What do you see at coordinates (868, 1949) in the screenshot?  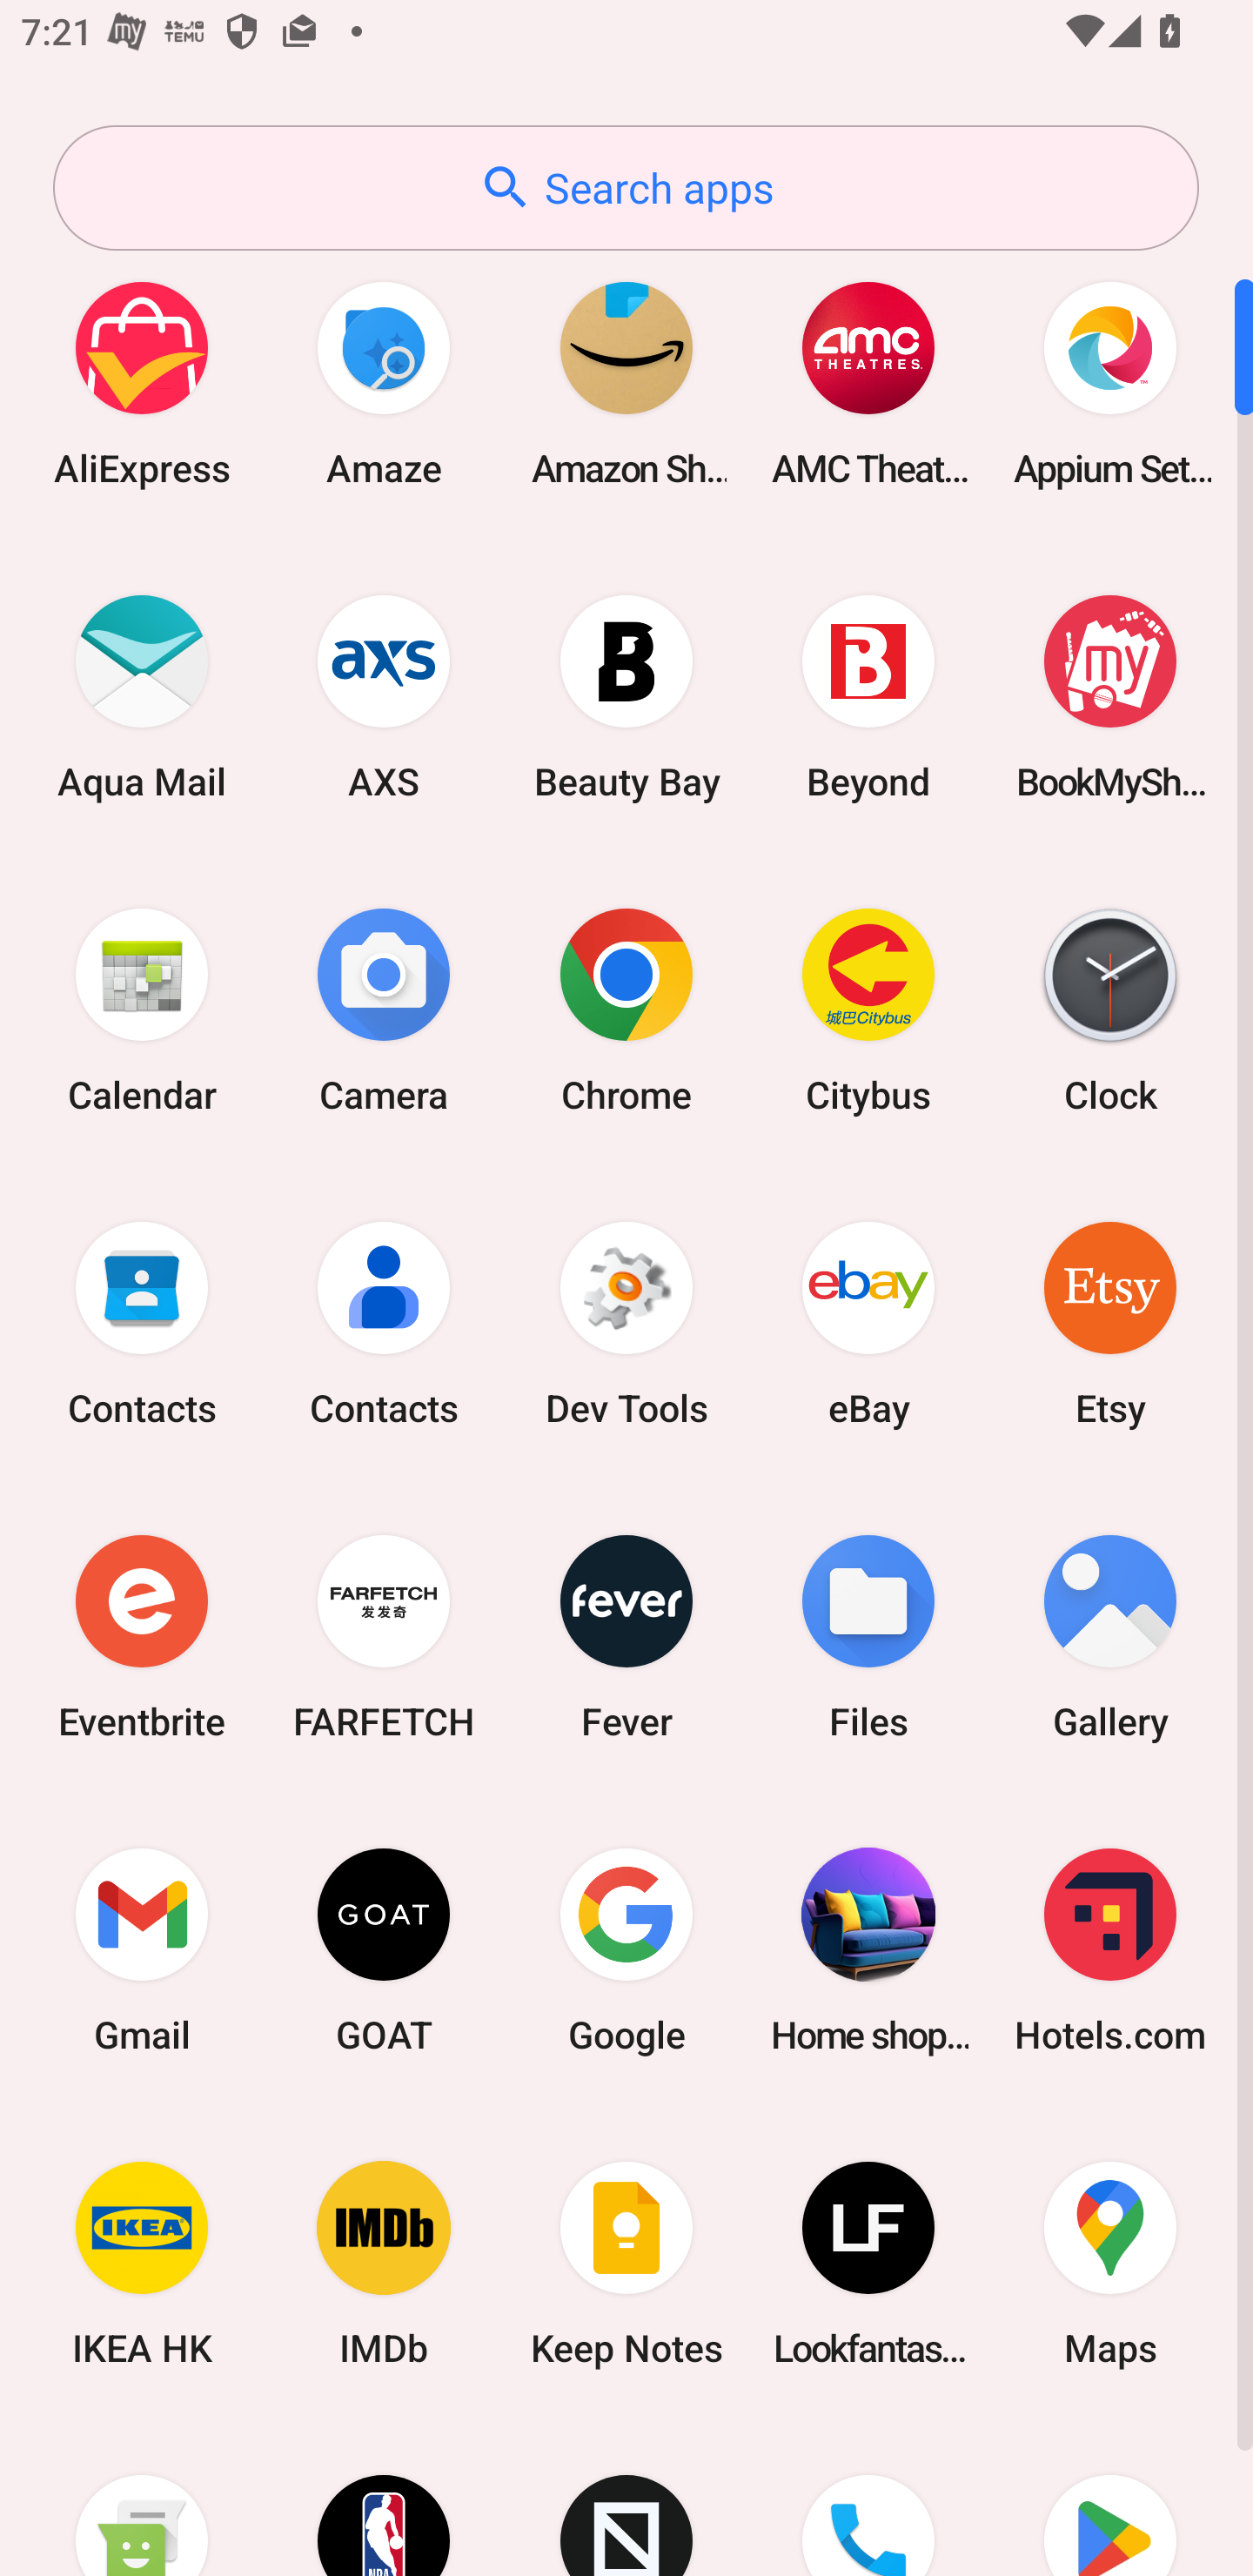 I see `Home shopping` at bounding box center [868, 1949].